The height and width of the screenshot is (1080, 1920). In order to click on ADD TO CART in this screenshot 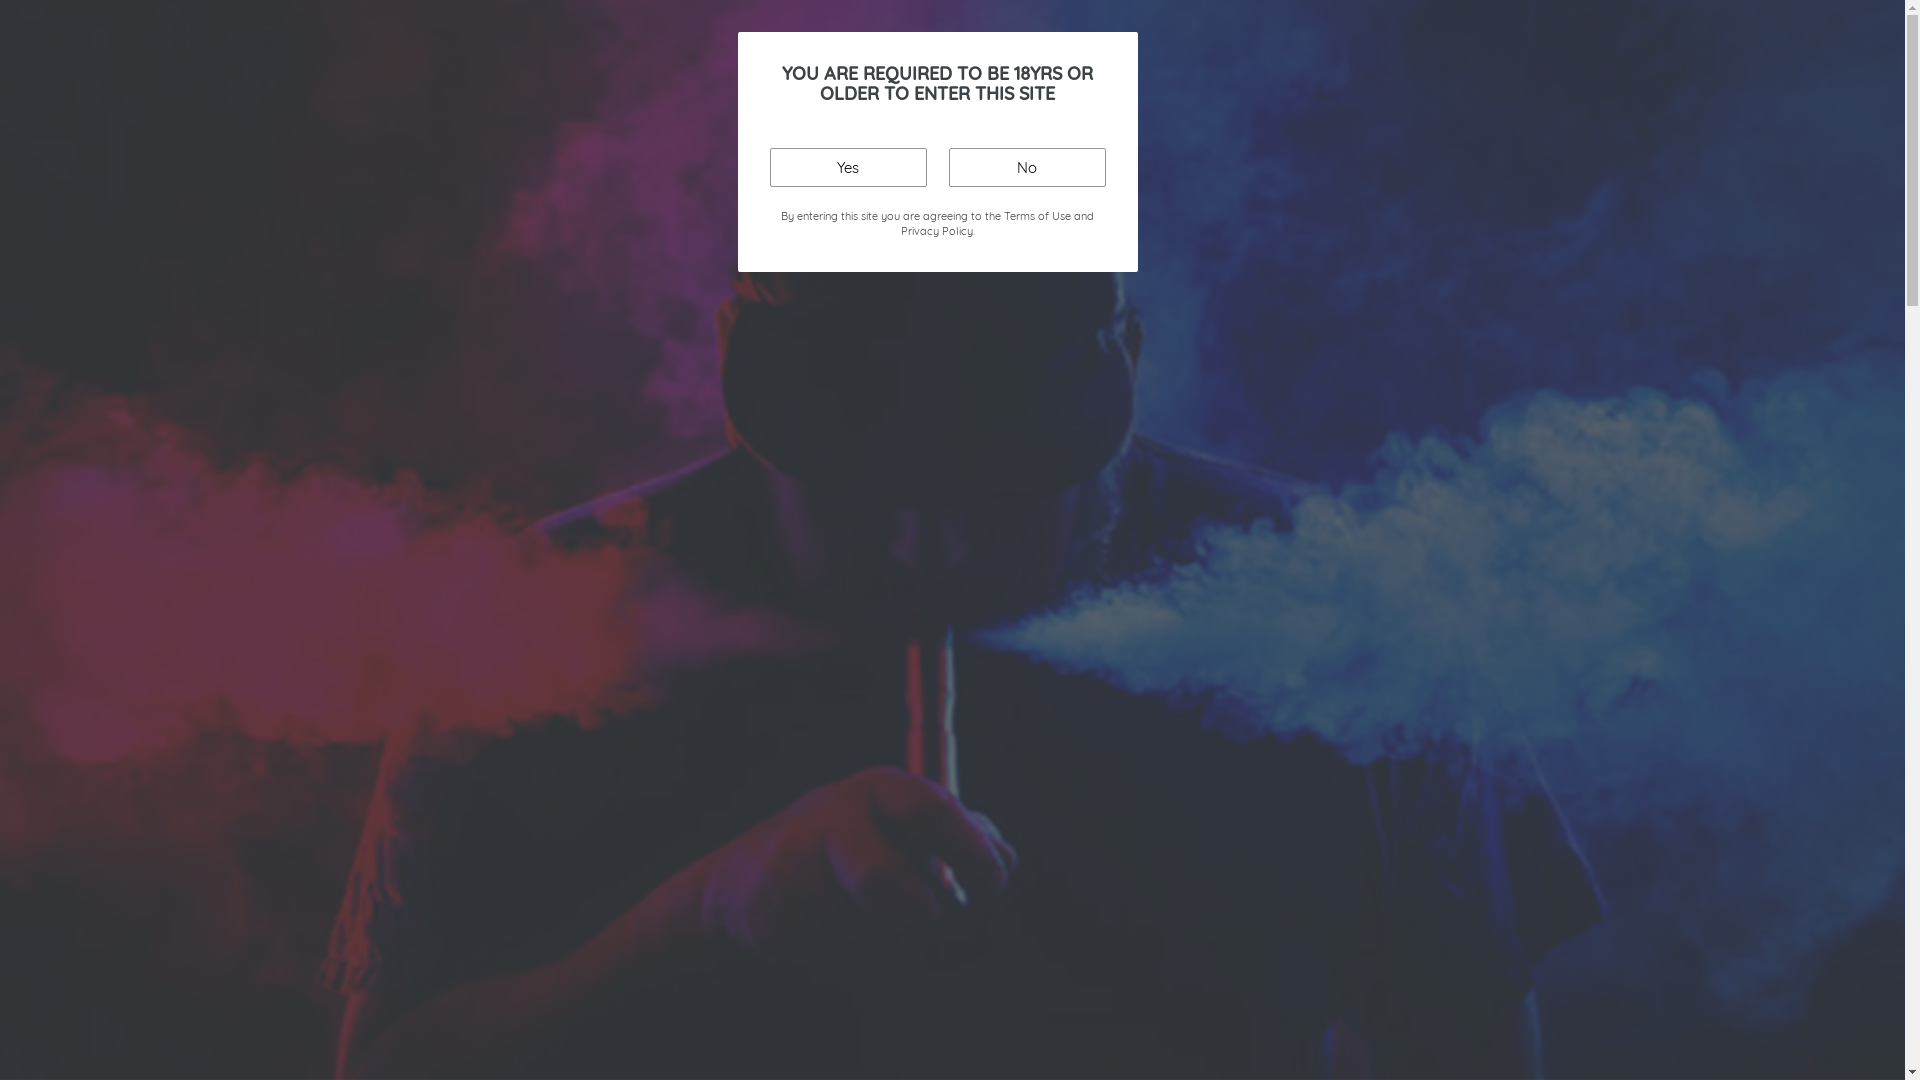, I will do `click(1339, 660)`.